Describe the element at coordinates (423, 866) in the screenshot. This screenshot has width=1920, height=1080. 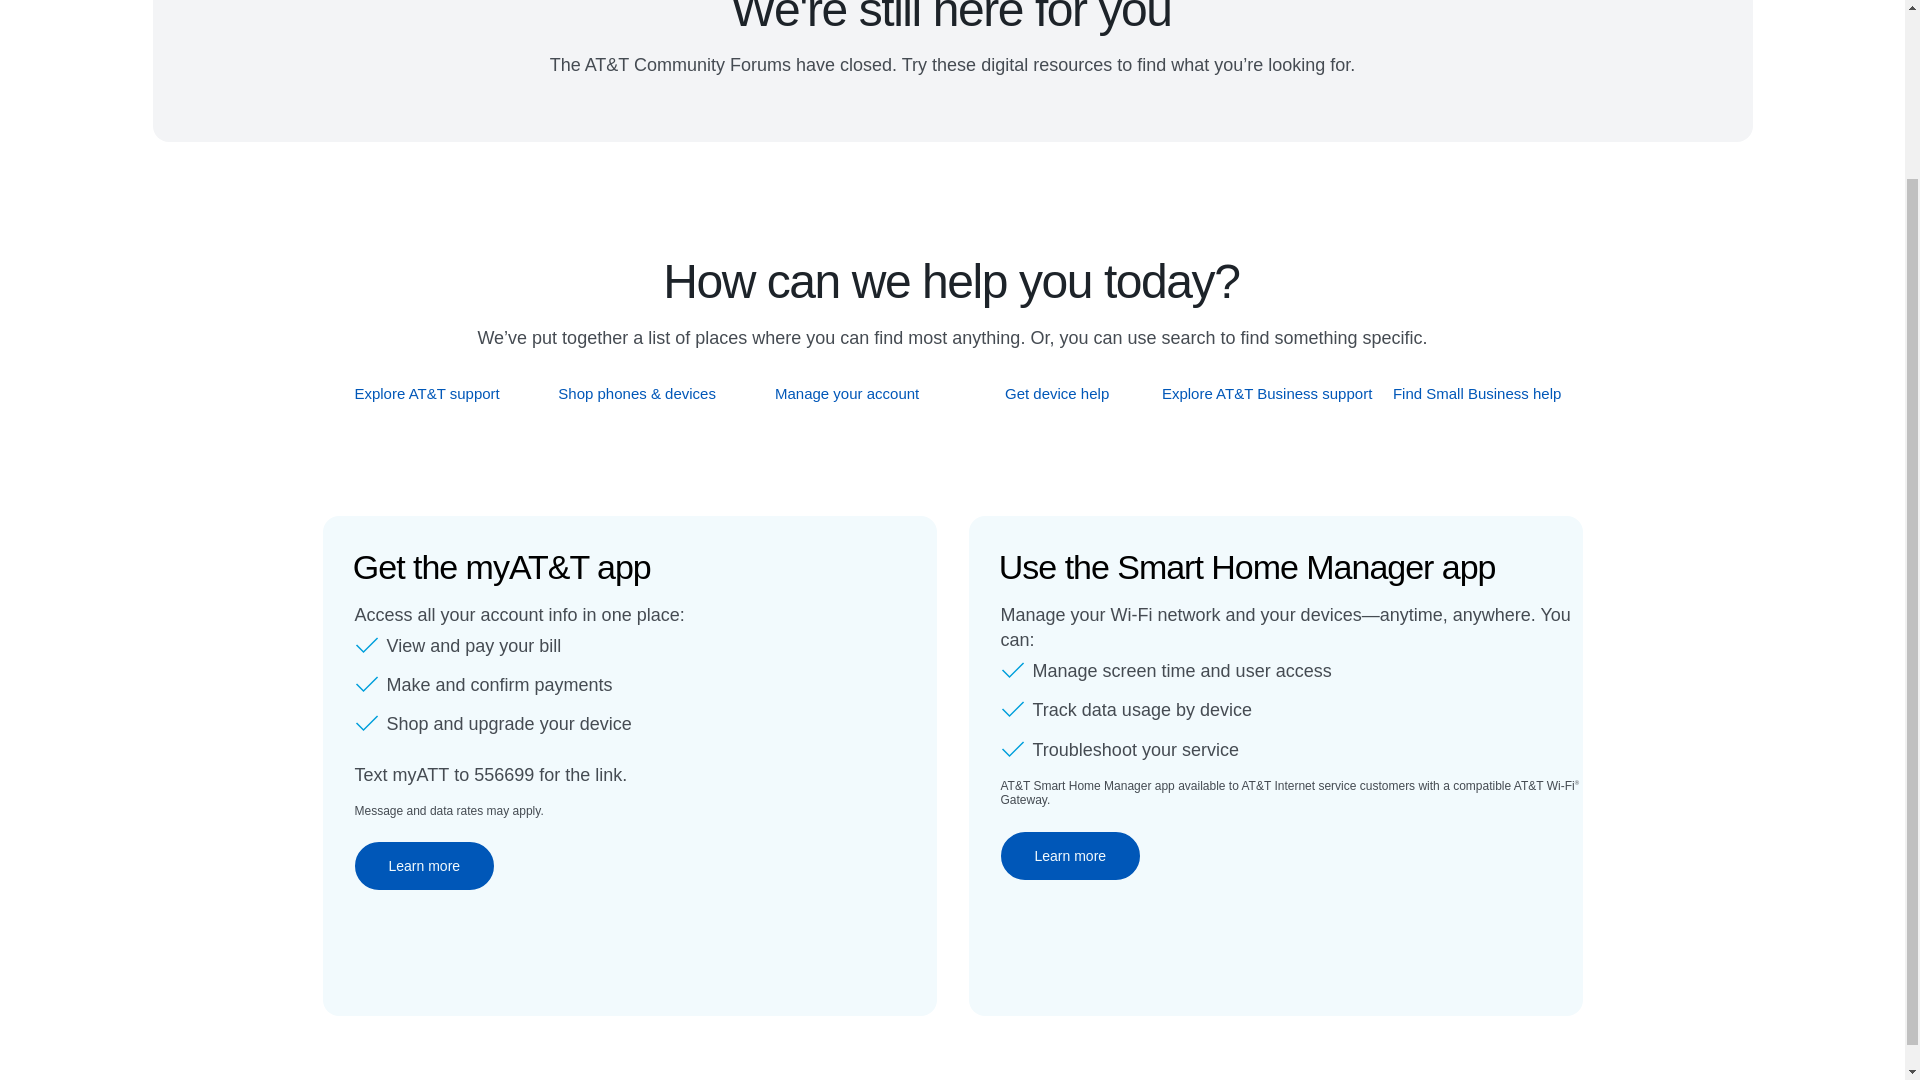
I see `Learn more` at that location.